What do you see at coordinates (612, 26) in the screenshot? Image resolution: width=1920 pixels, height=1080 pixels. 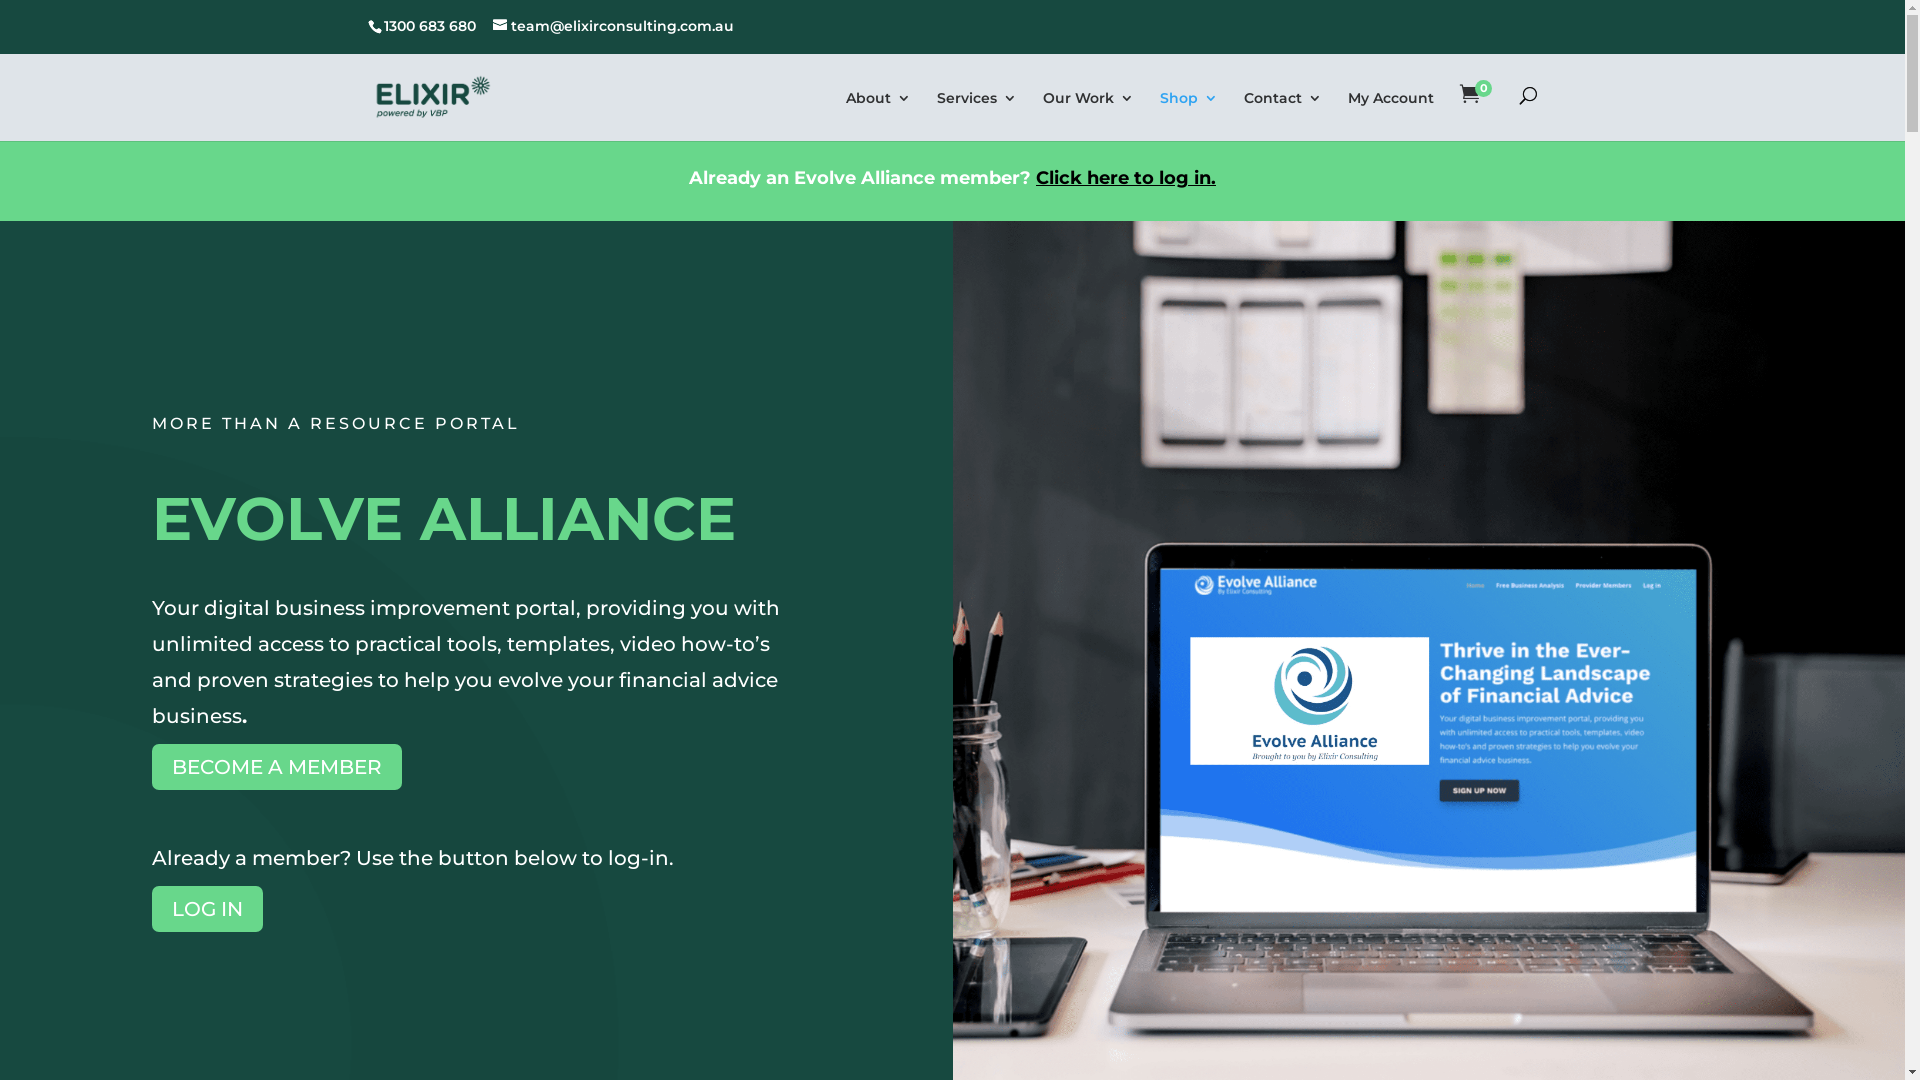 I see `team@elixirconsulting.com.au` at bounding box center [612, 26].